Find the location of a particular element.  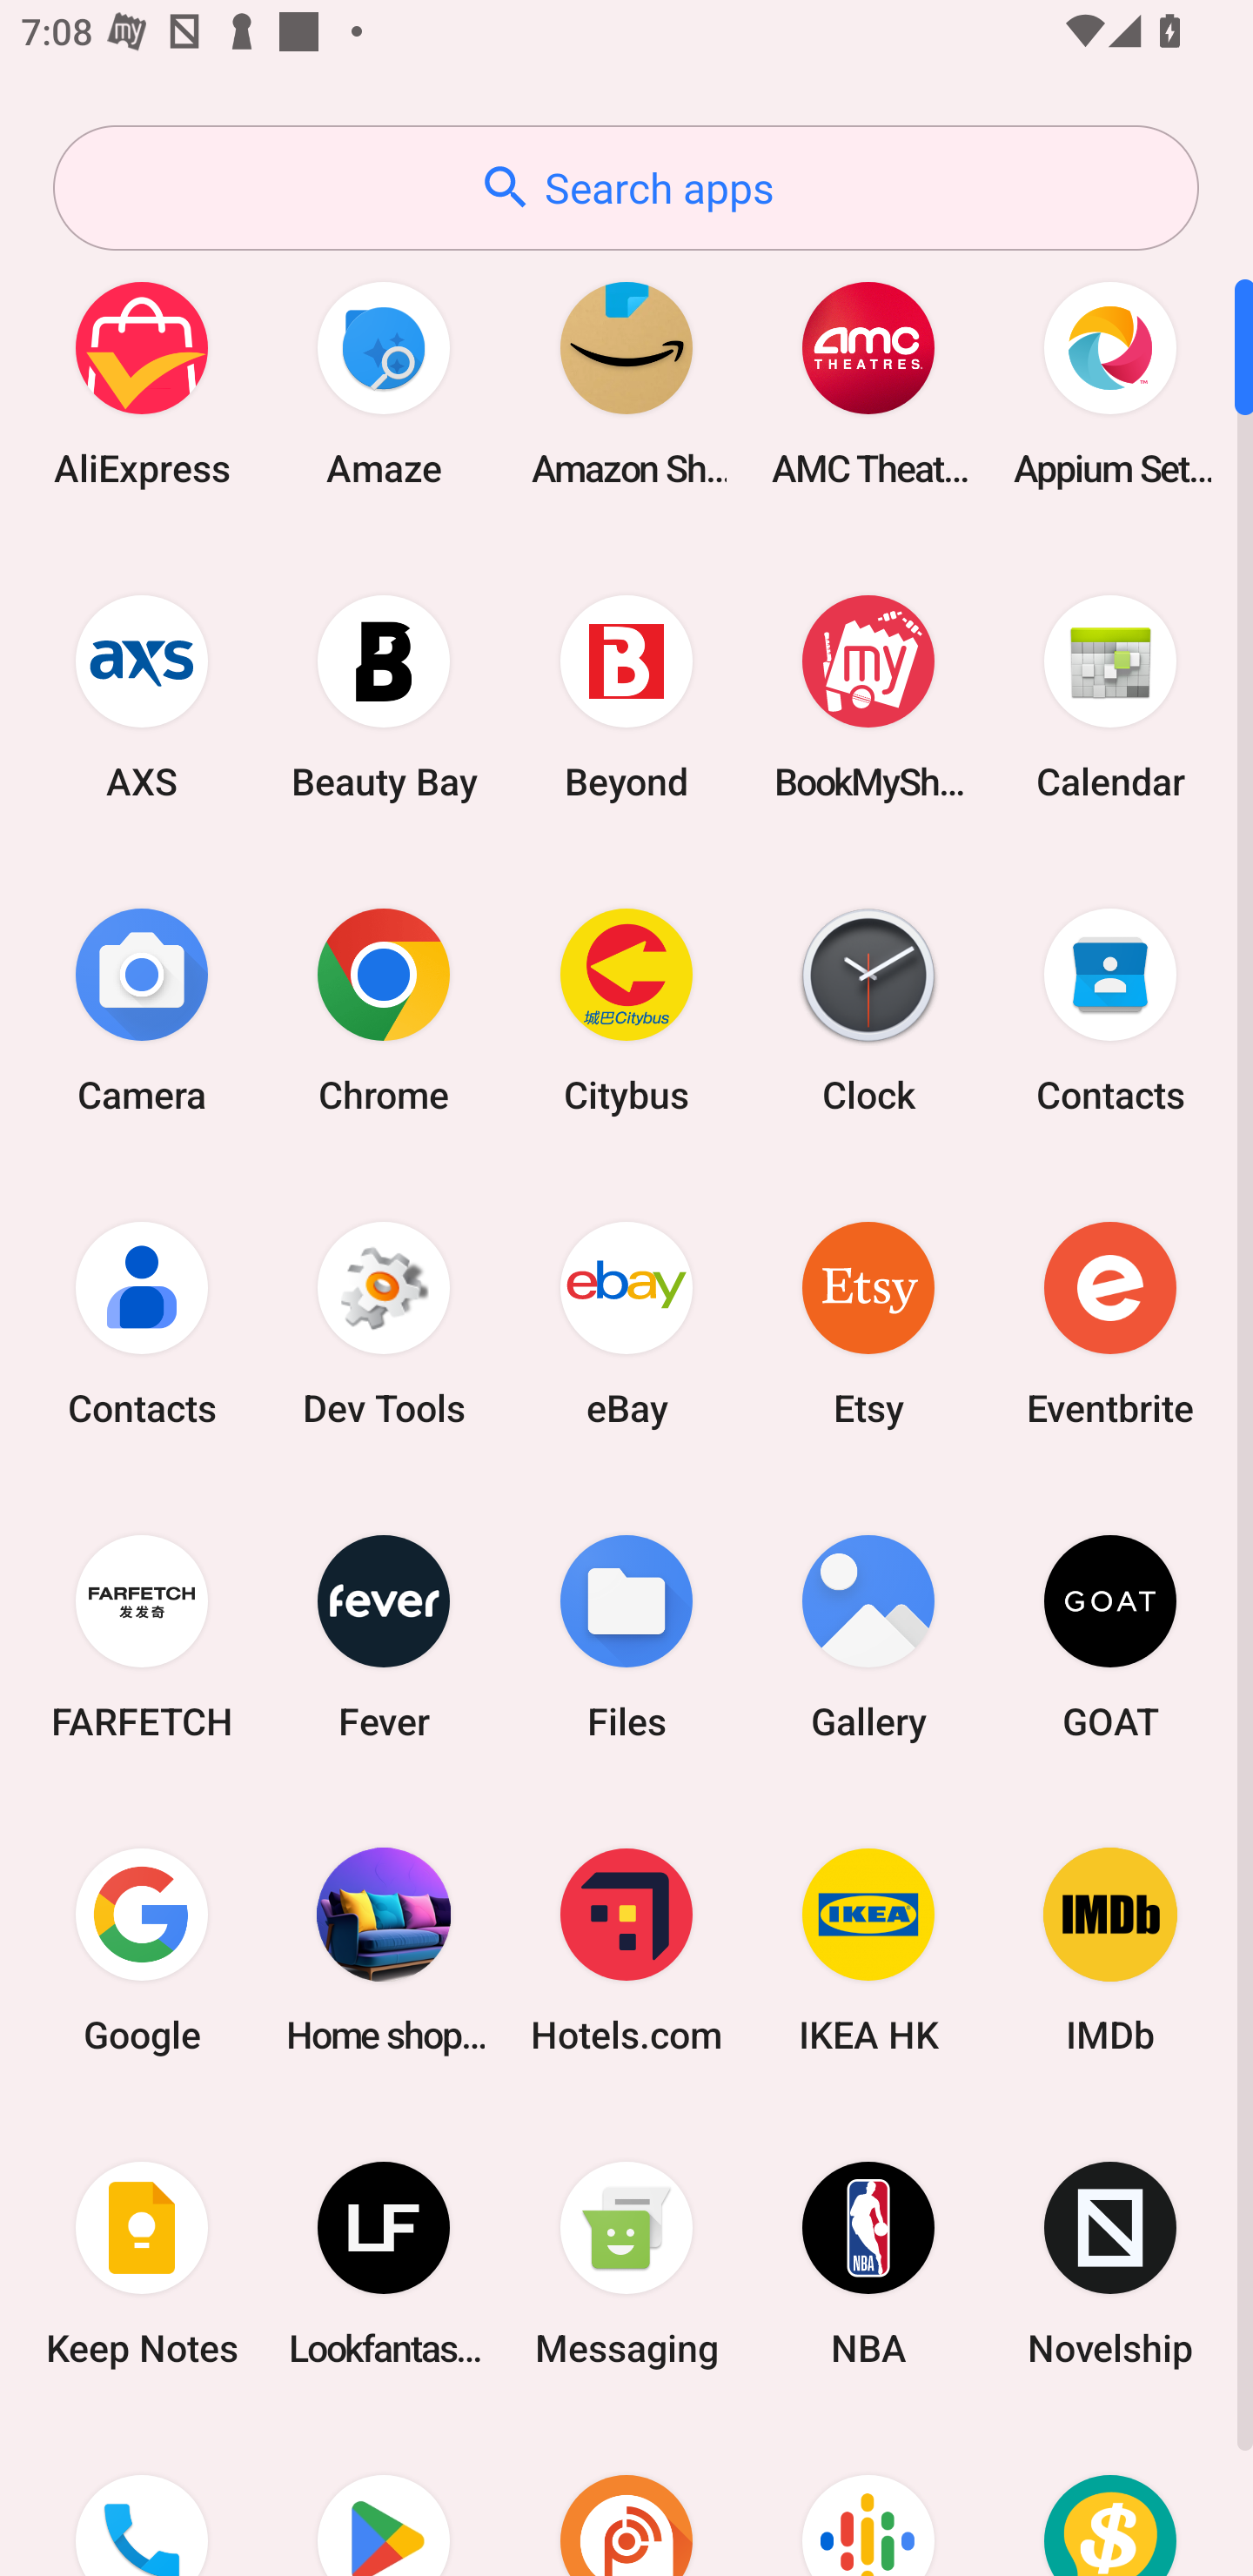

IMDb is located at coordinates (1110, 1949).